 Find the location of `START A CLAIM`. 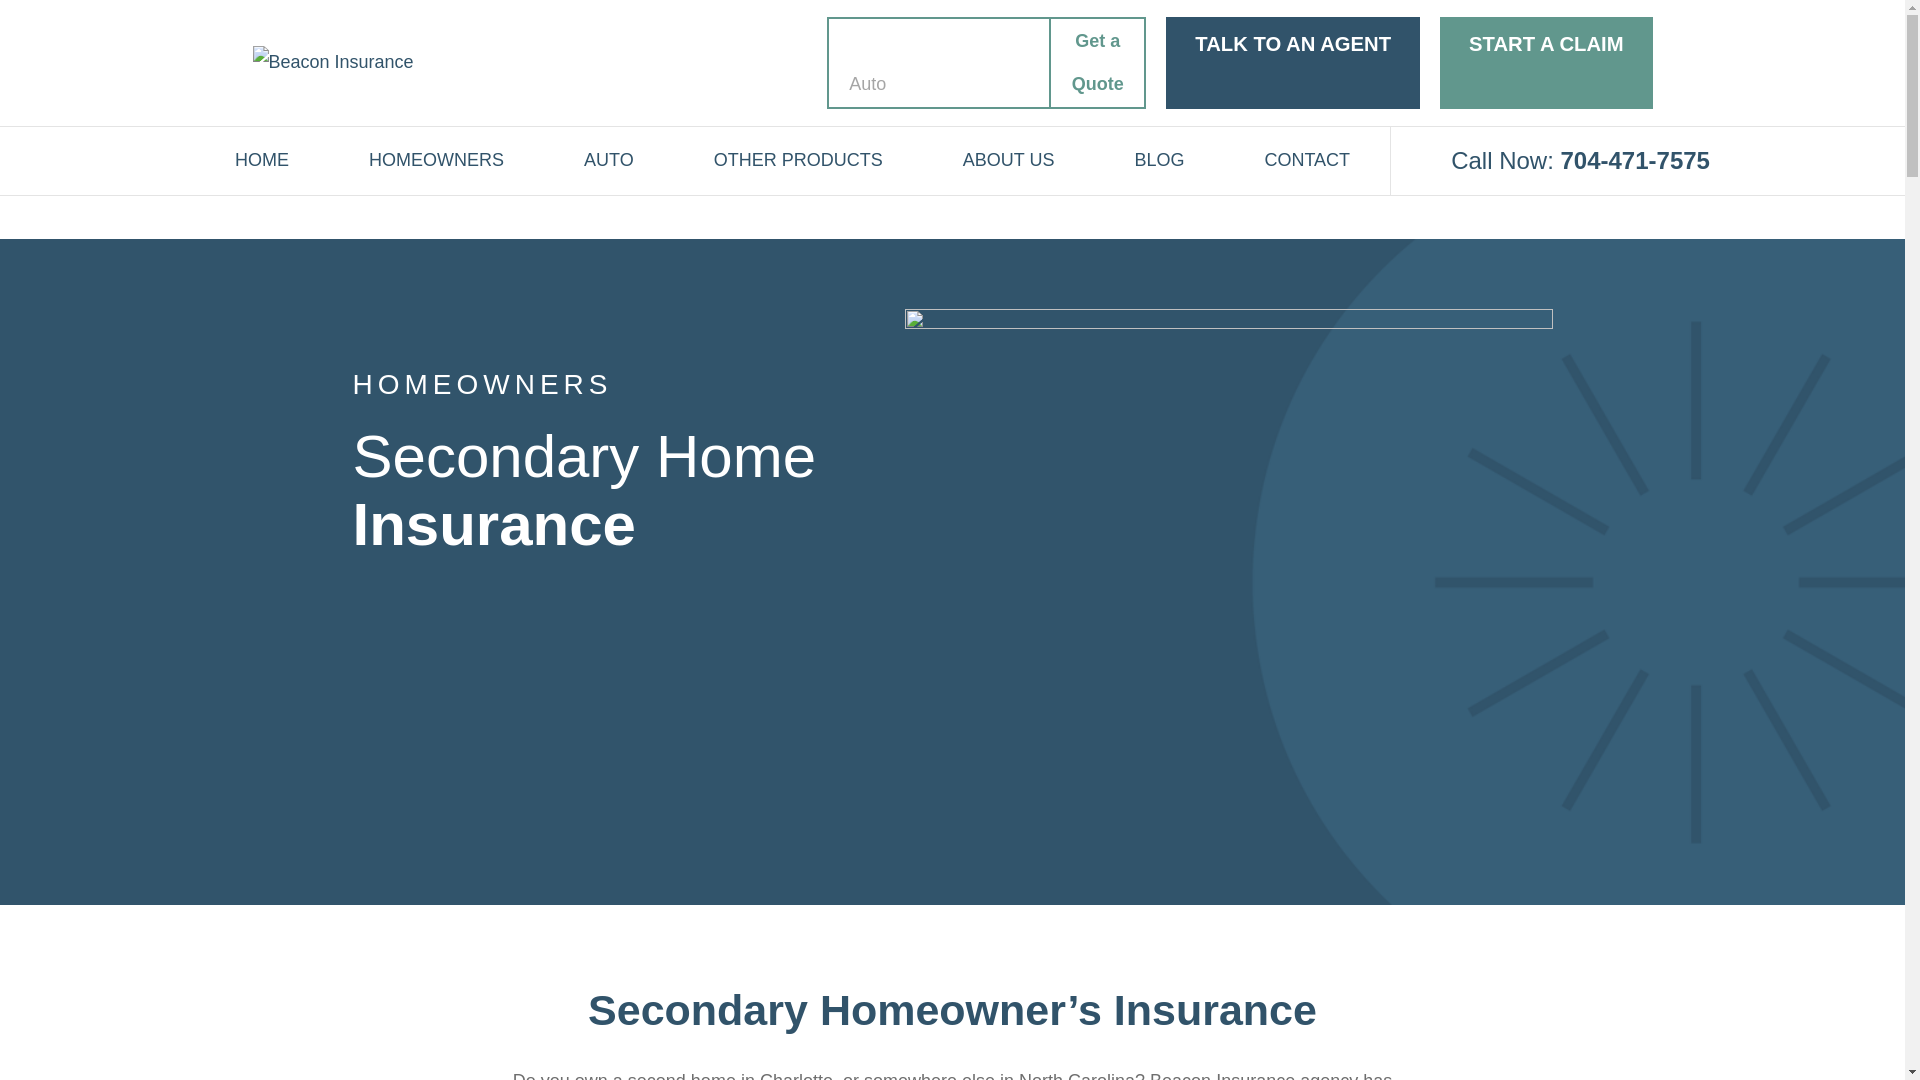

START A CLAIM is located at coordinates (1546, 63).